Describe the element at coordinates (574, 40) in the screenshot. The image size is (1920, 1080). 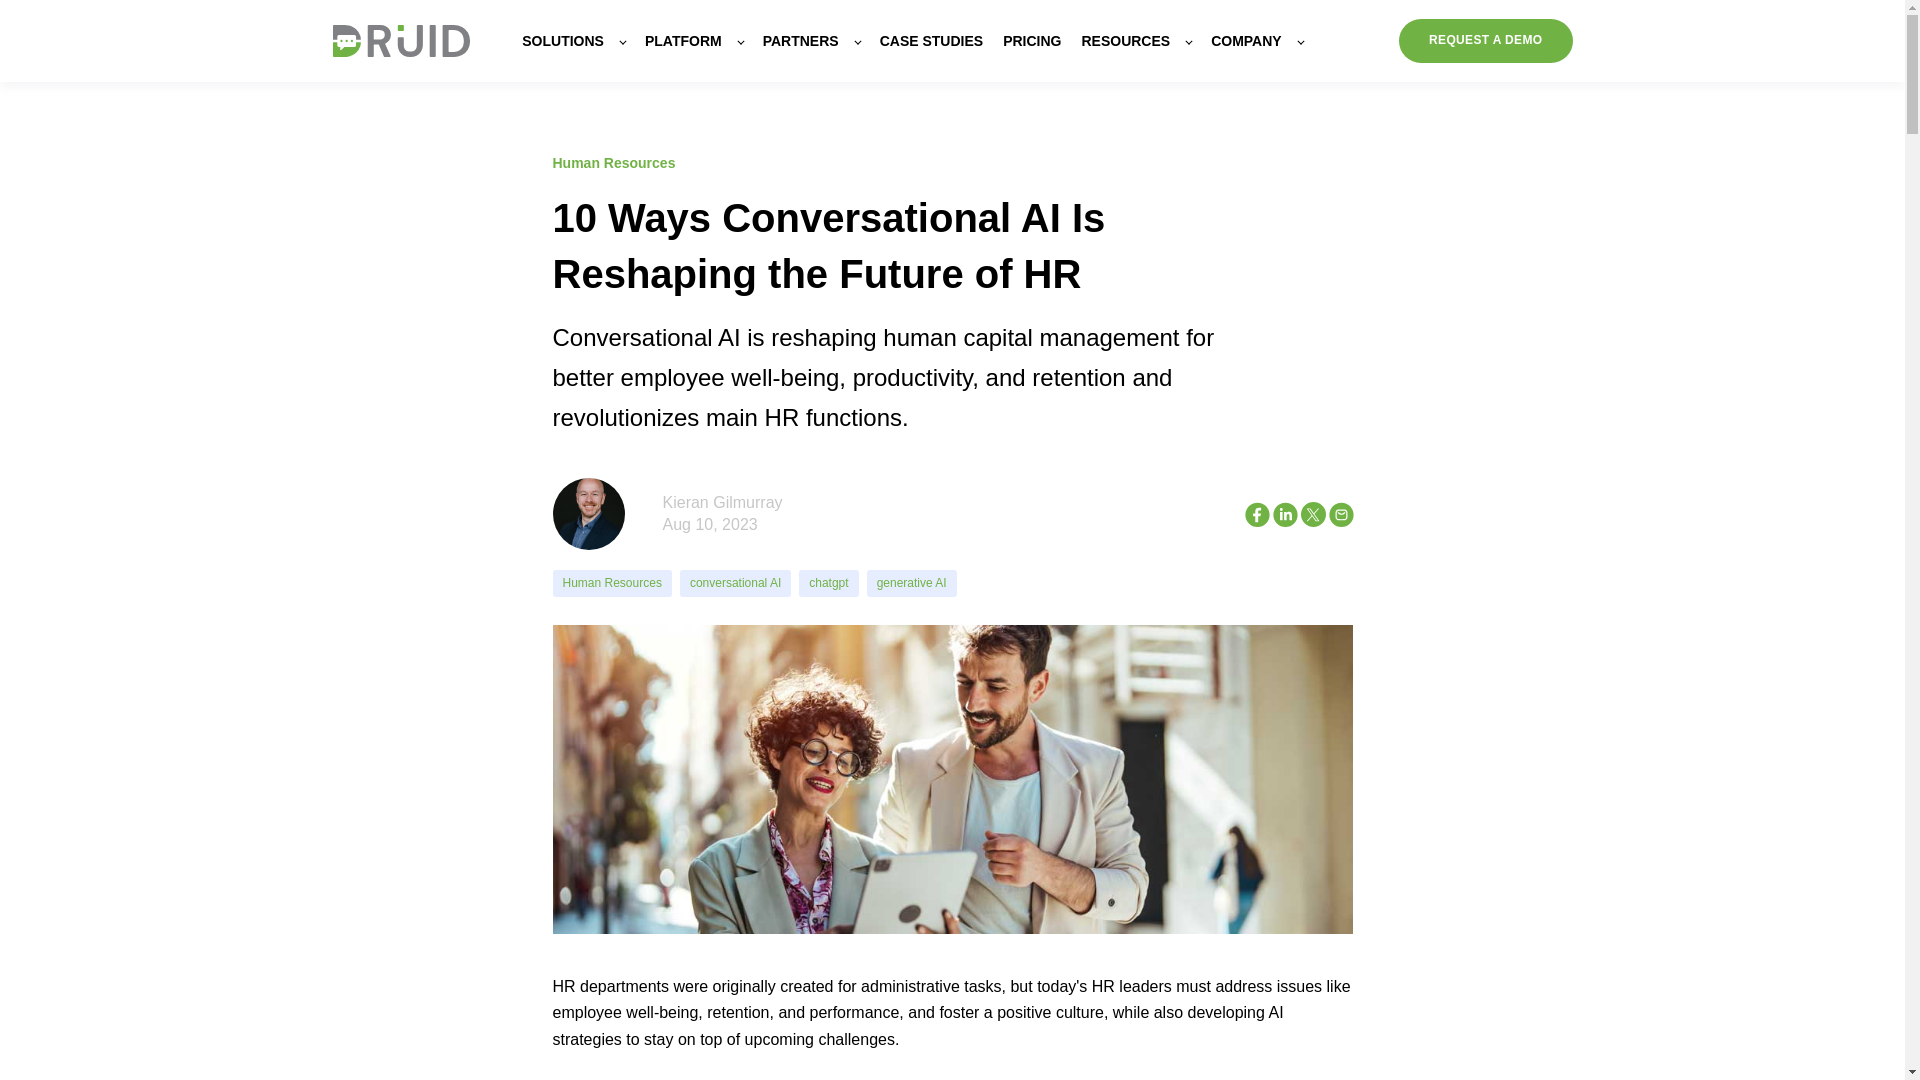
I see `SOLUTIONS` at that location.